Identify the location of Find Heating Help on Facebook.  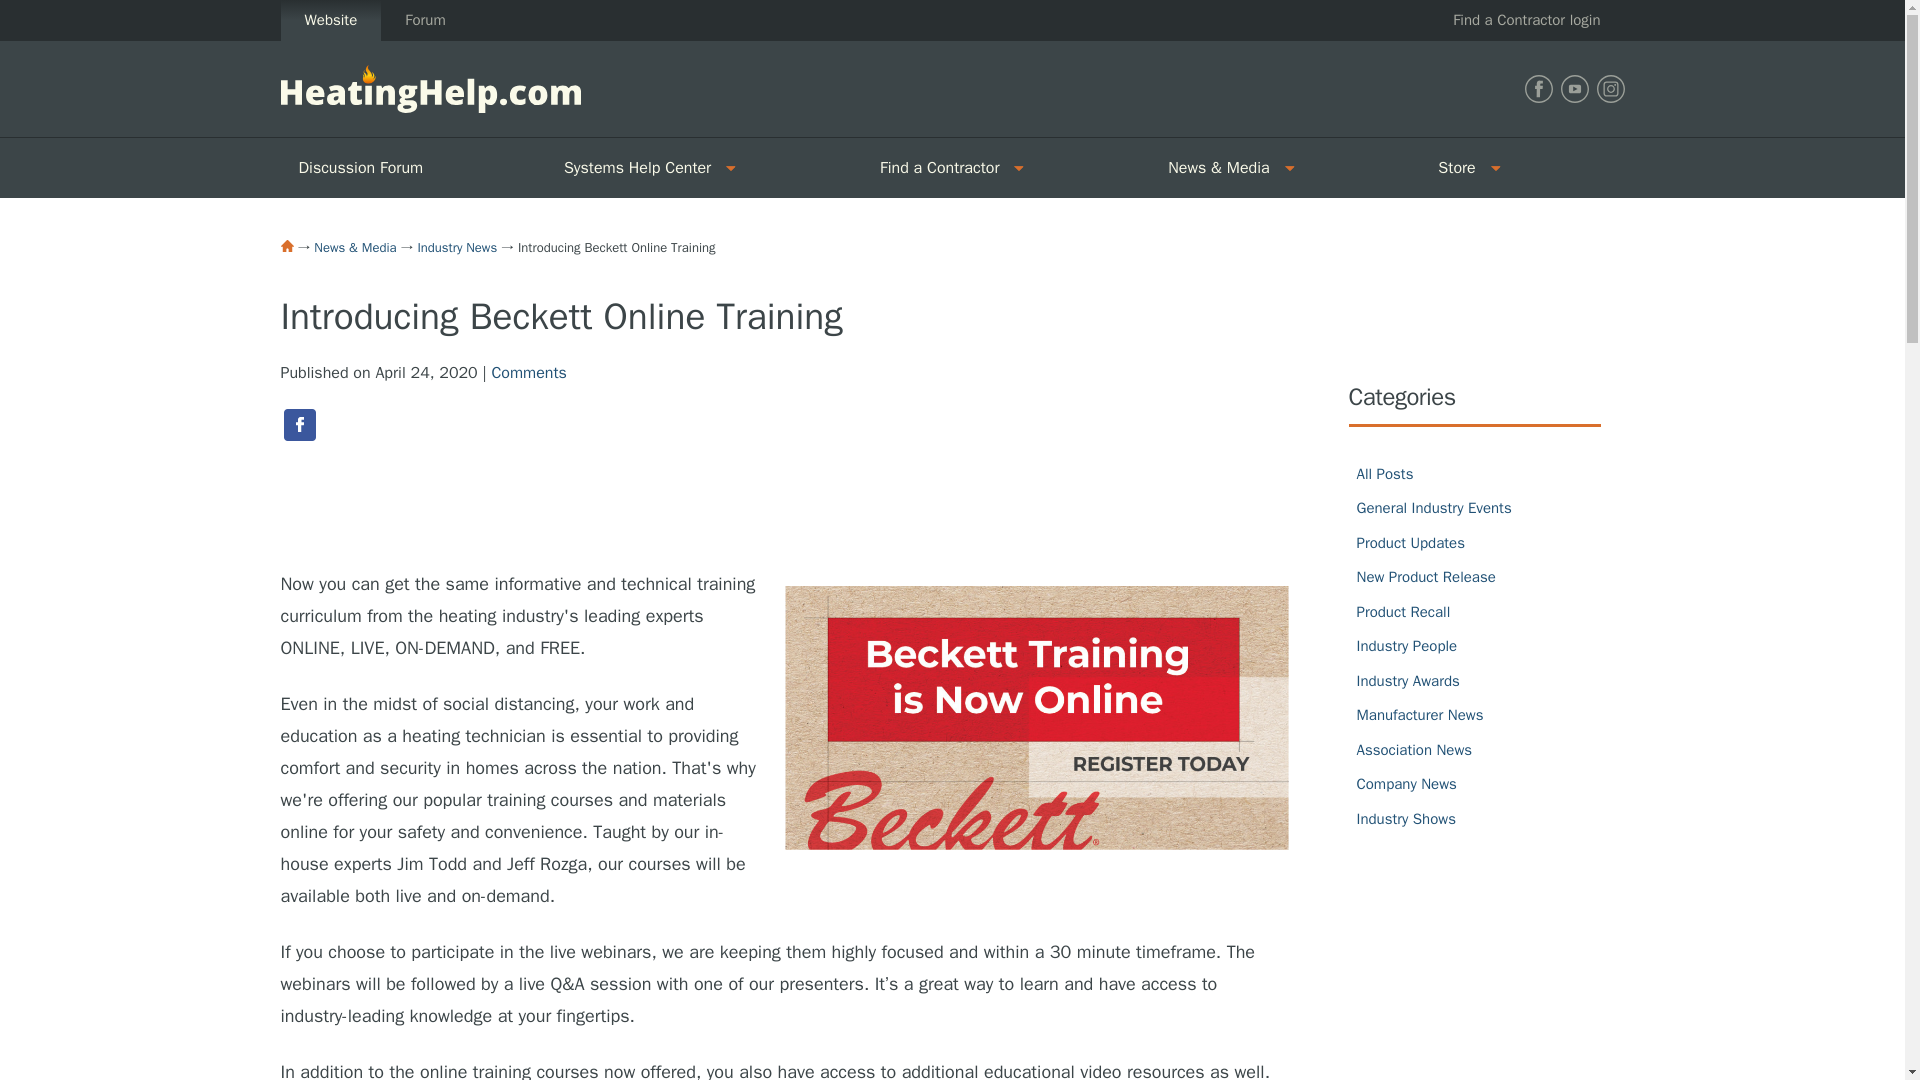
(1538, 88).